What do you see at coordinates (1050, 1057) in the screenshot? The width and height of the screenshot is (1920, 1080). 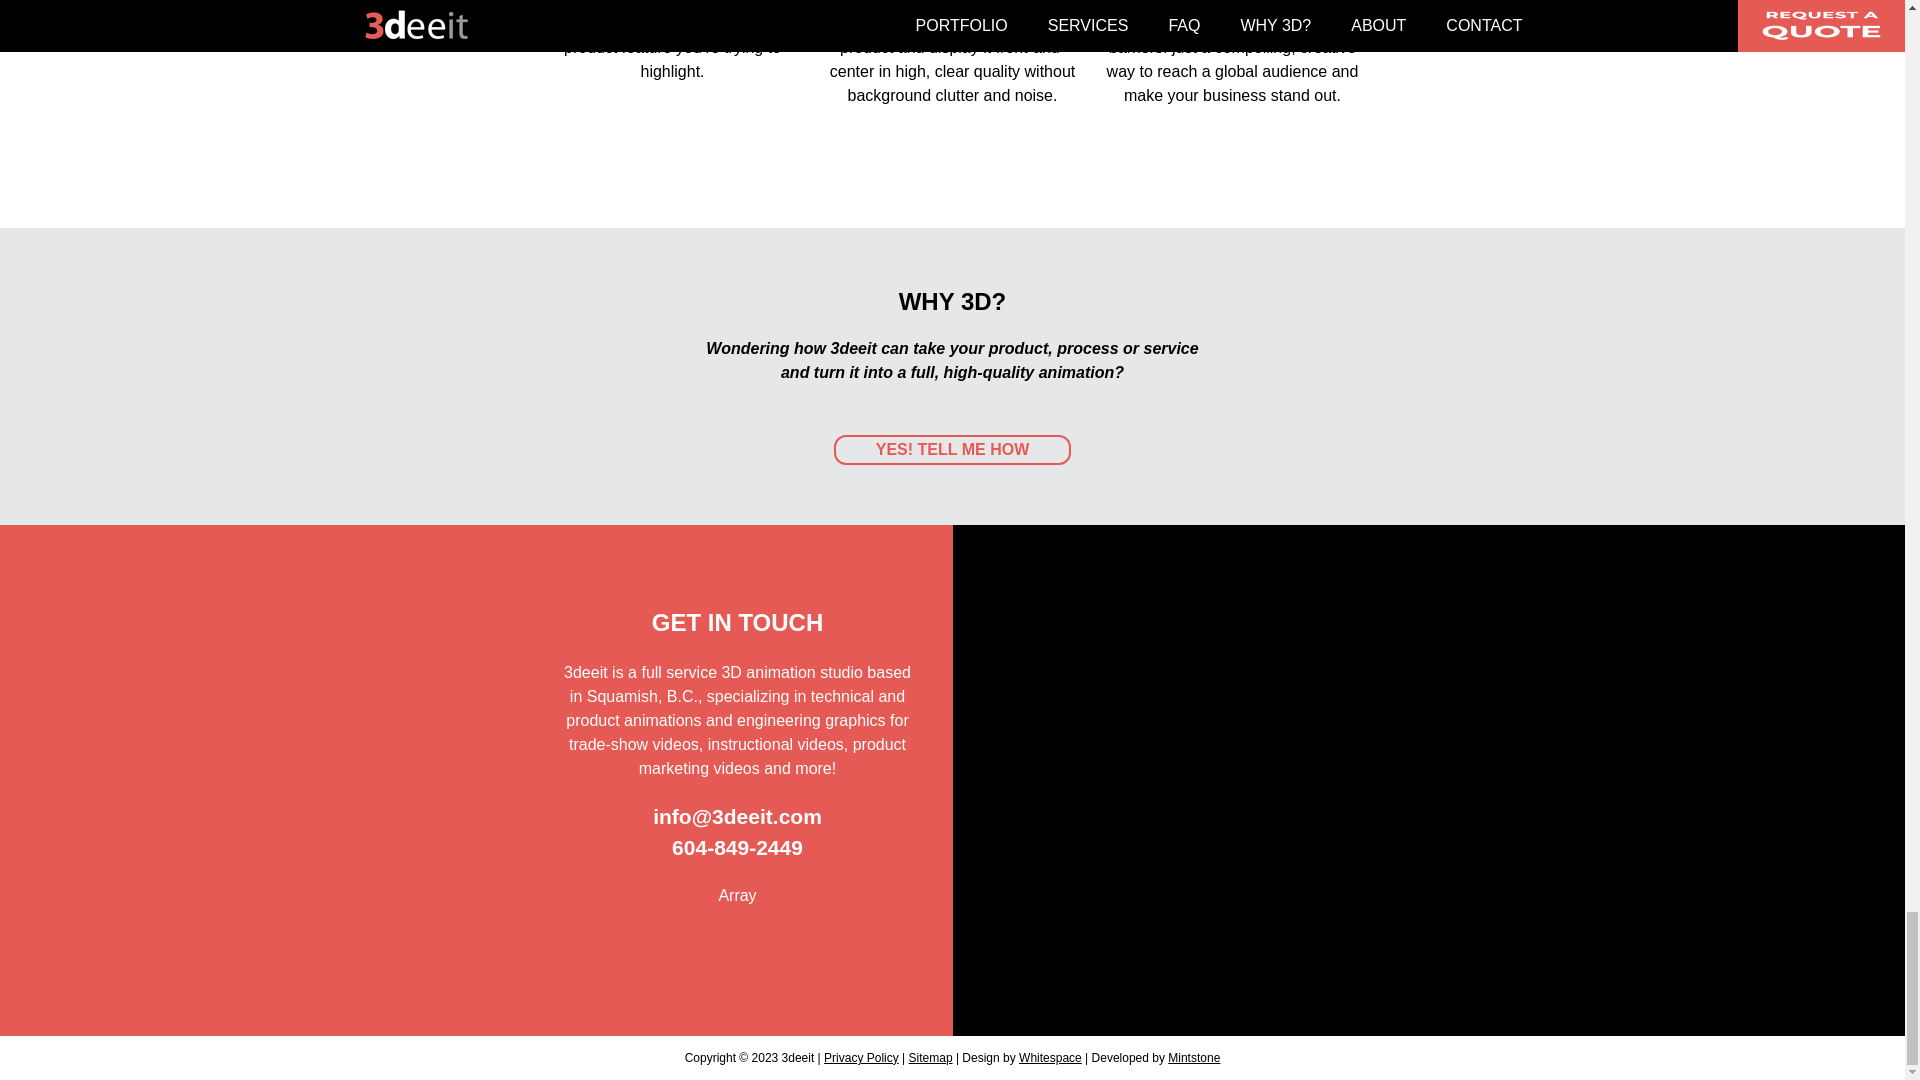 I see `Whitespace` at bounding box center [1050, 1057].